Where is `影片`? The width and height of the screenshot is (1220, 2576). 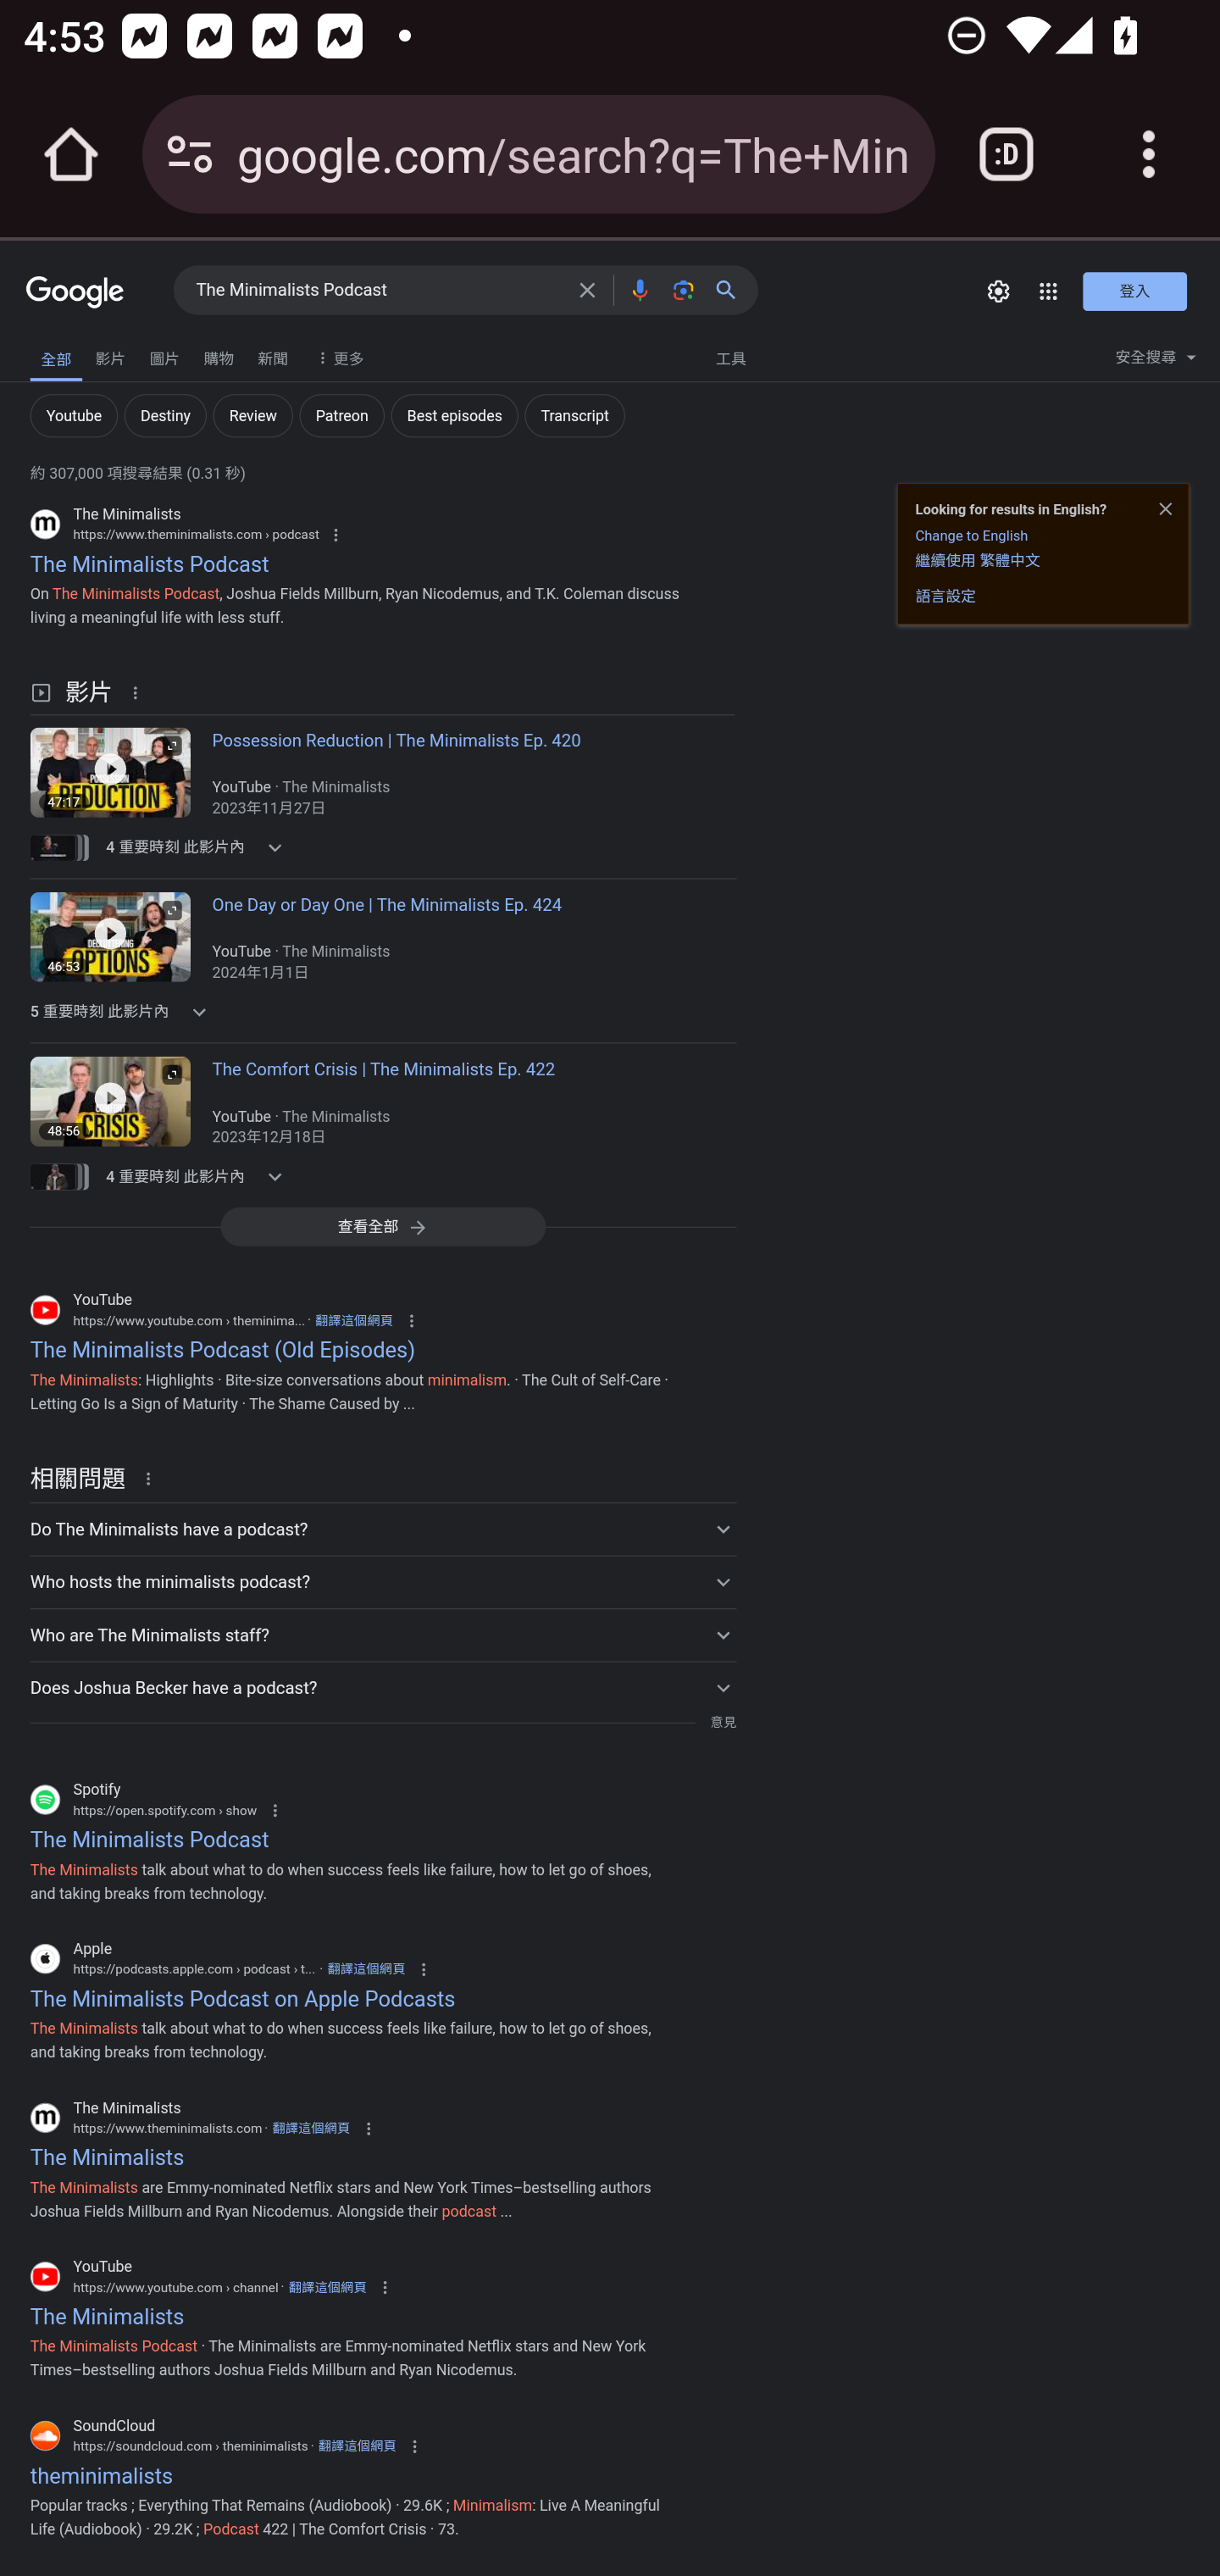
影片 is located at coordinates (110, 355).